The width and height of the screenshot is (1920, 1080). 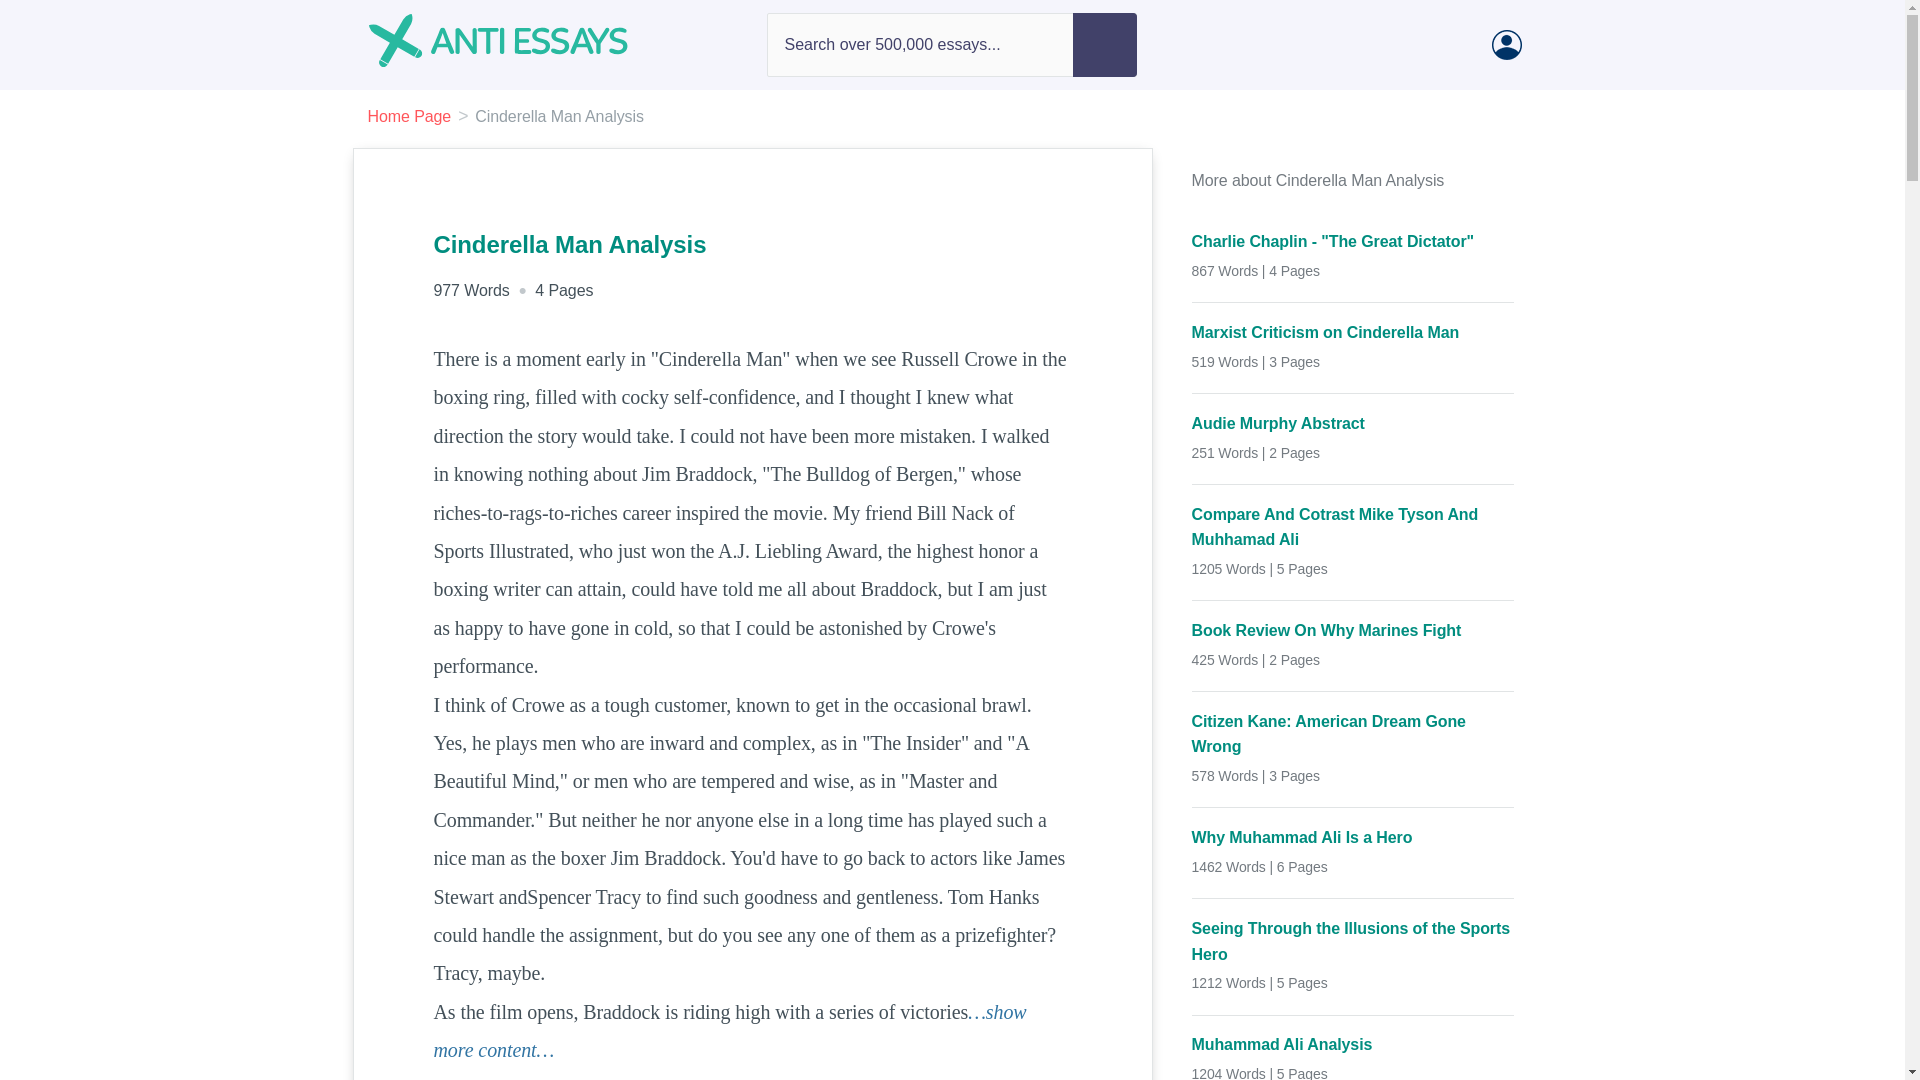 I want to click on Muhammad Ali Analysis, so click(x=1353, y=1045).